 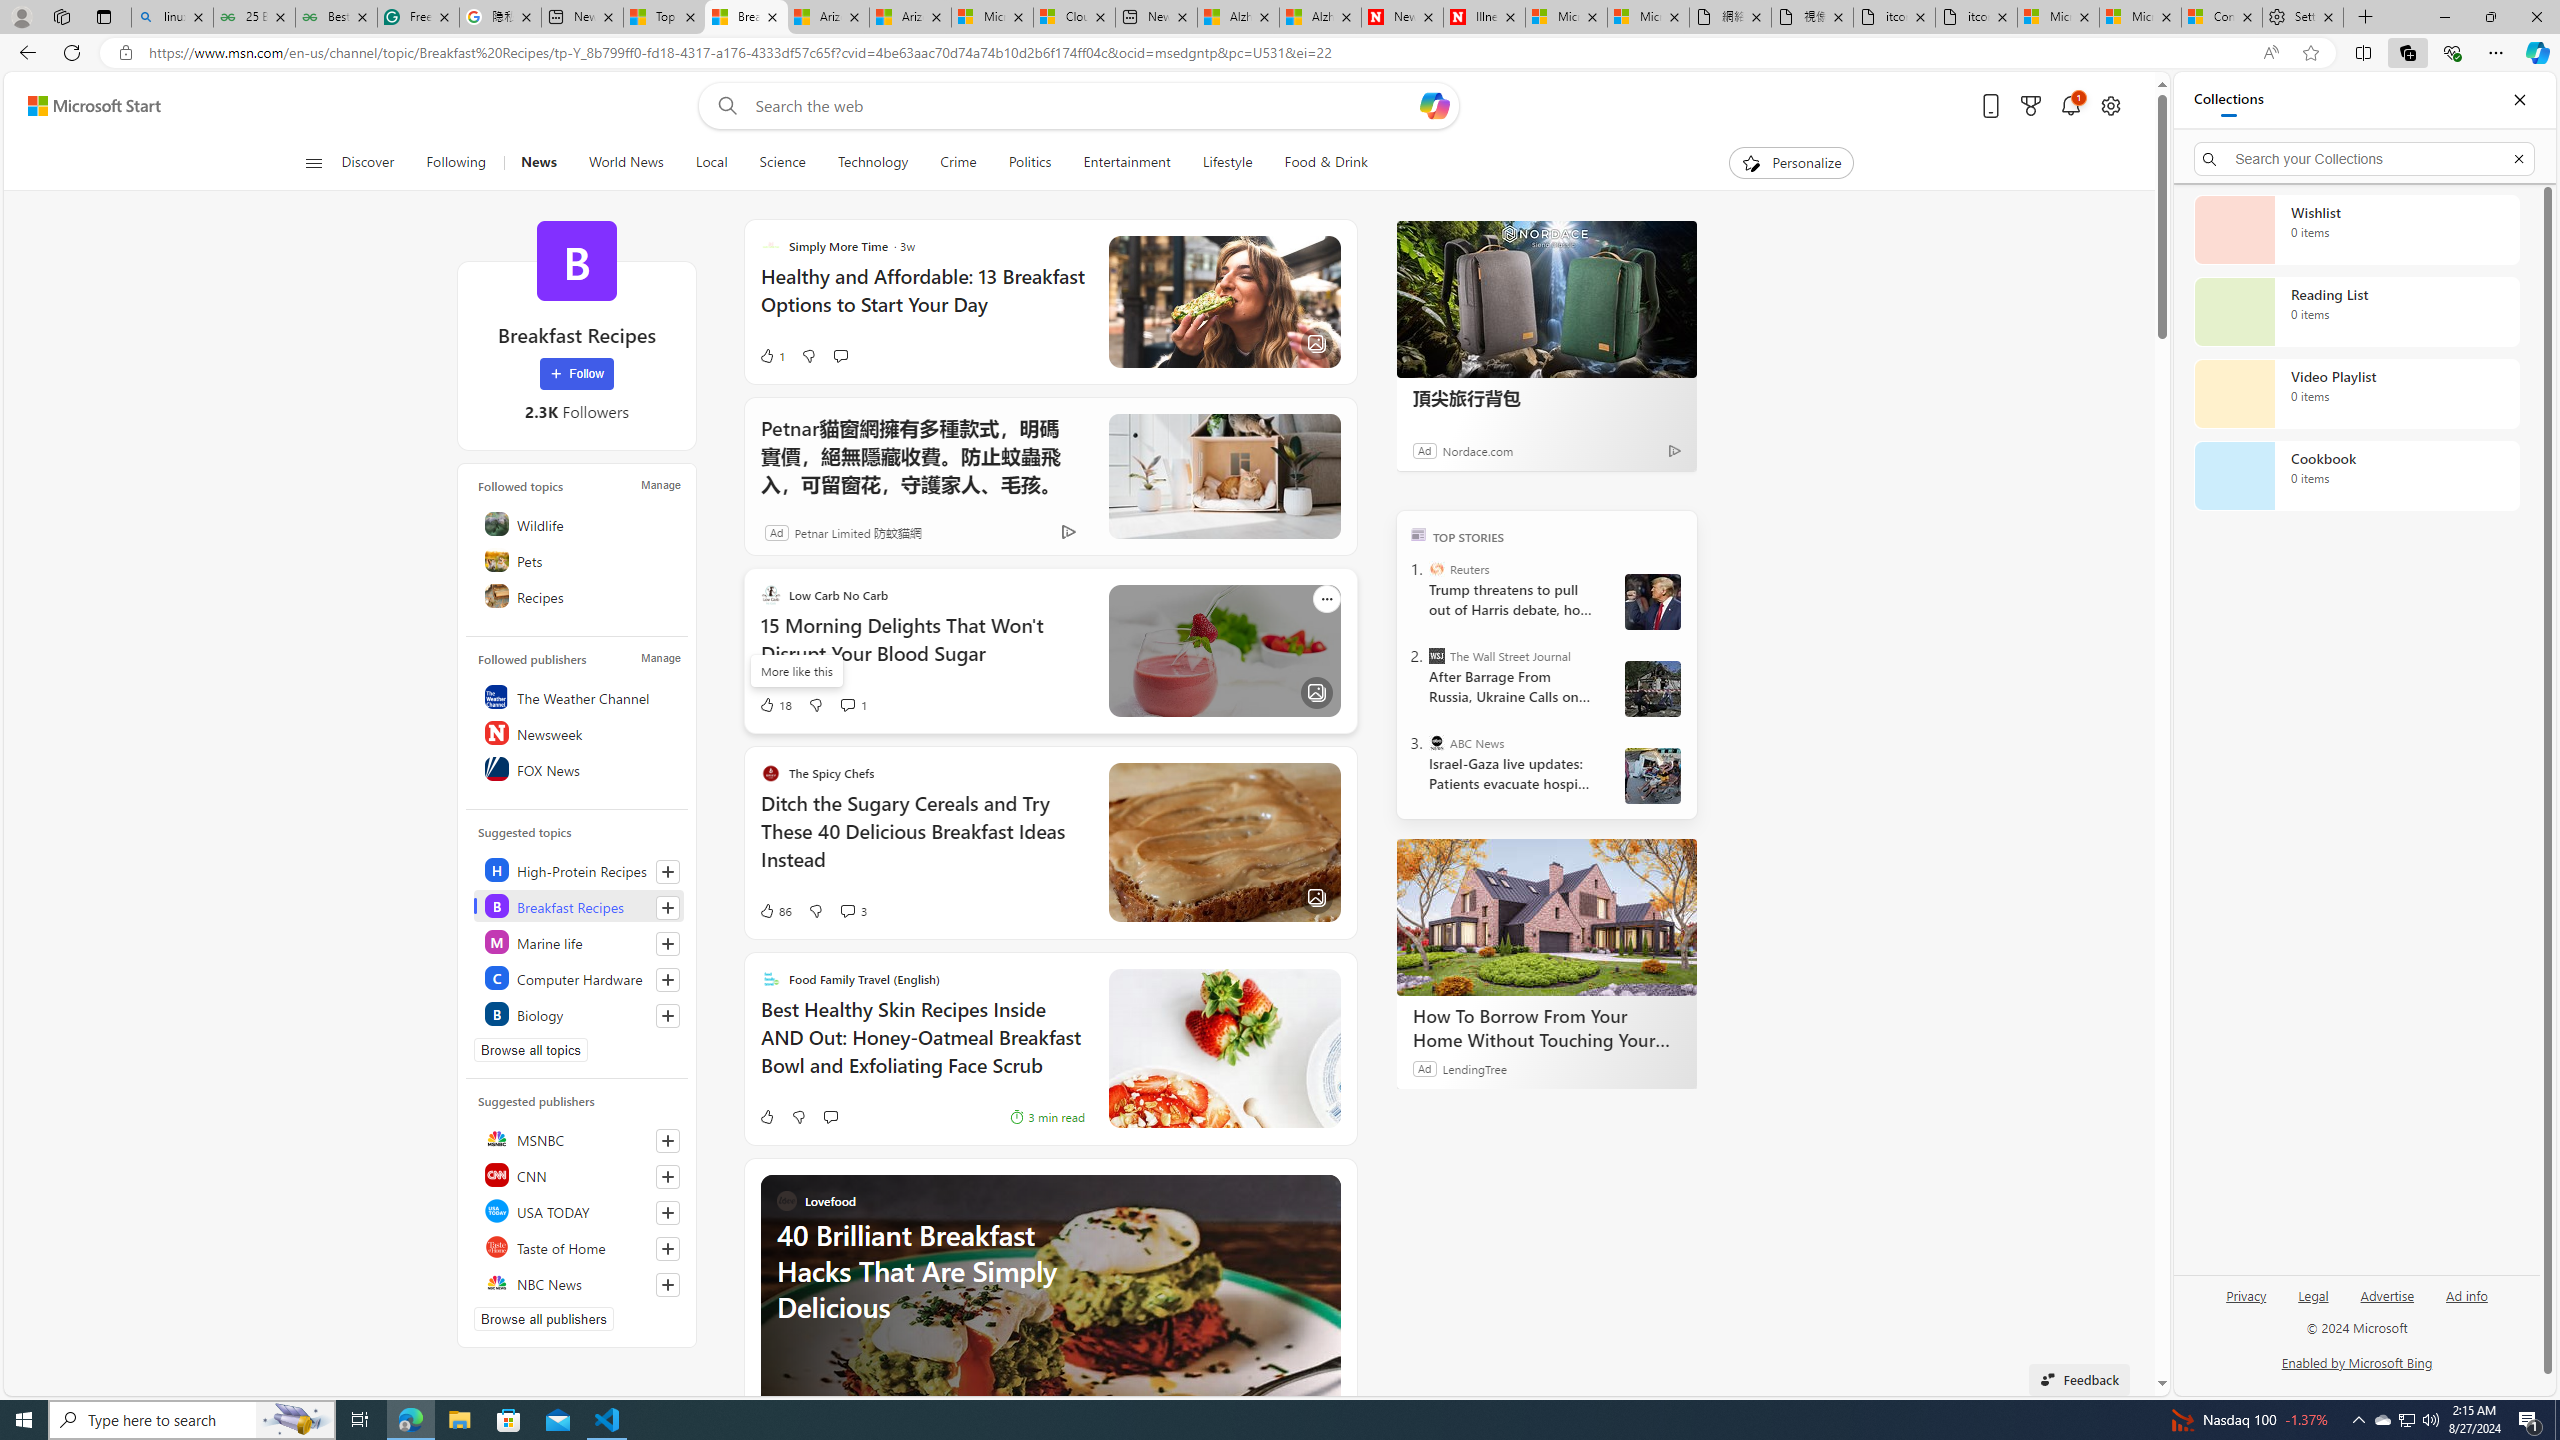 What do you see at coordinates (578, 905) in the screenshot?
I see `Class: highlight selected` at bounding box center [578, 905].